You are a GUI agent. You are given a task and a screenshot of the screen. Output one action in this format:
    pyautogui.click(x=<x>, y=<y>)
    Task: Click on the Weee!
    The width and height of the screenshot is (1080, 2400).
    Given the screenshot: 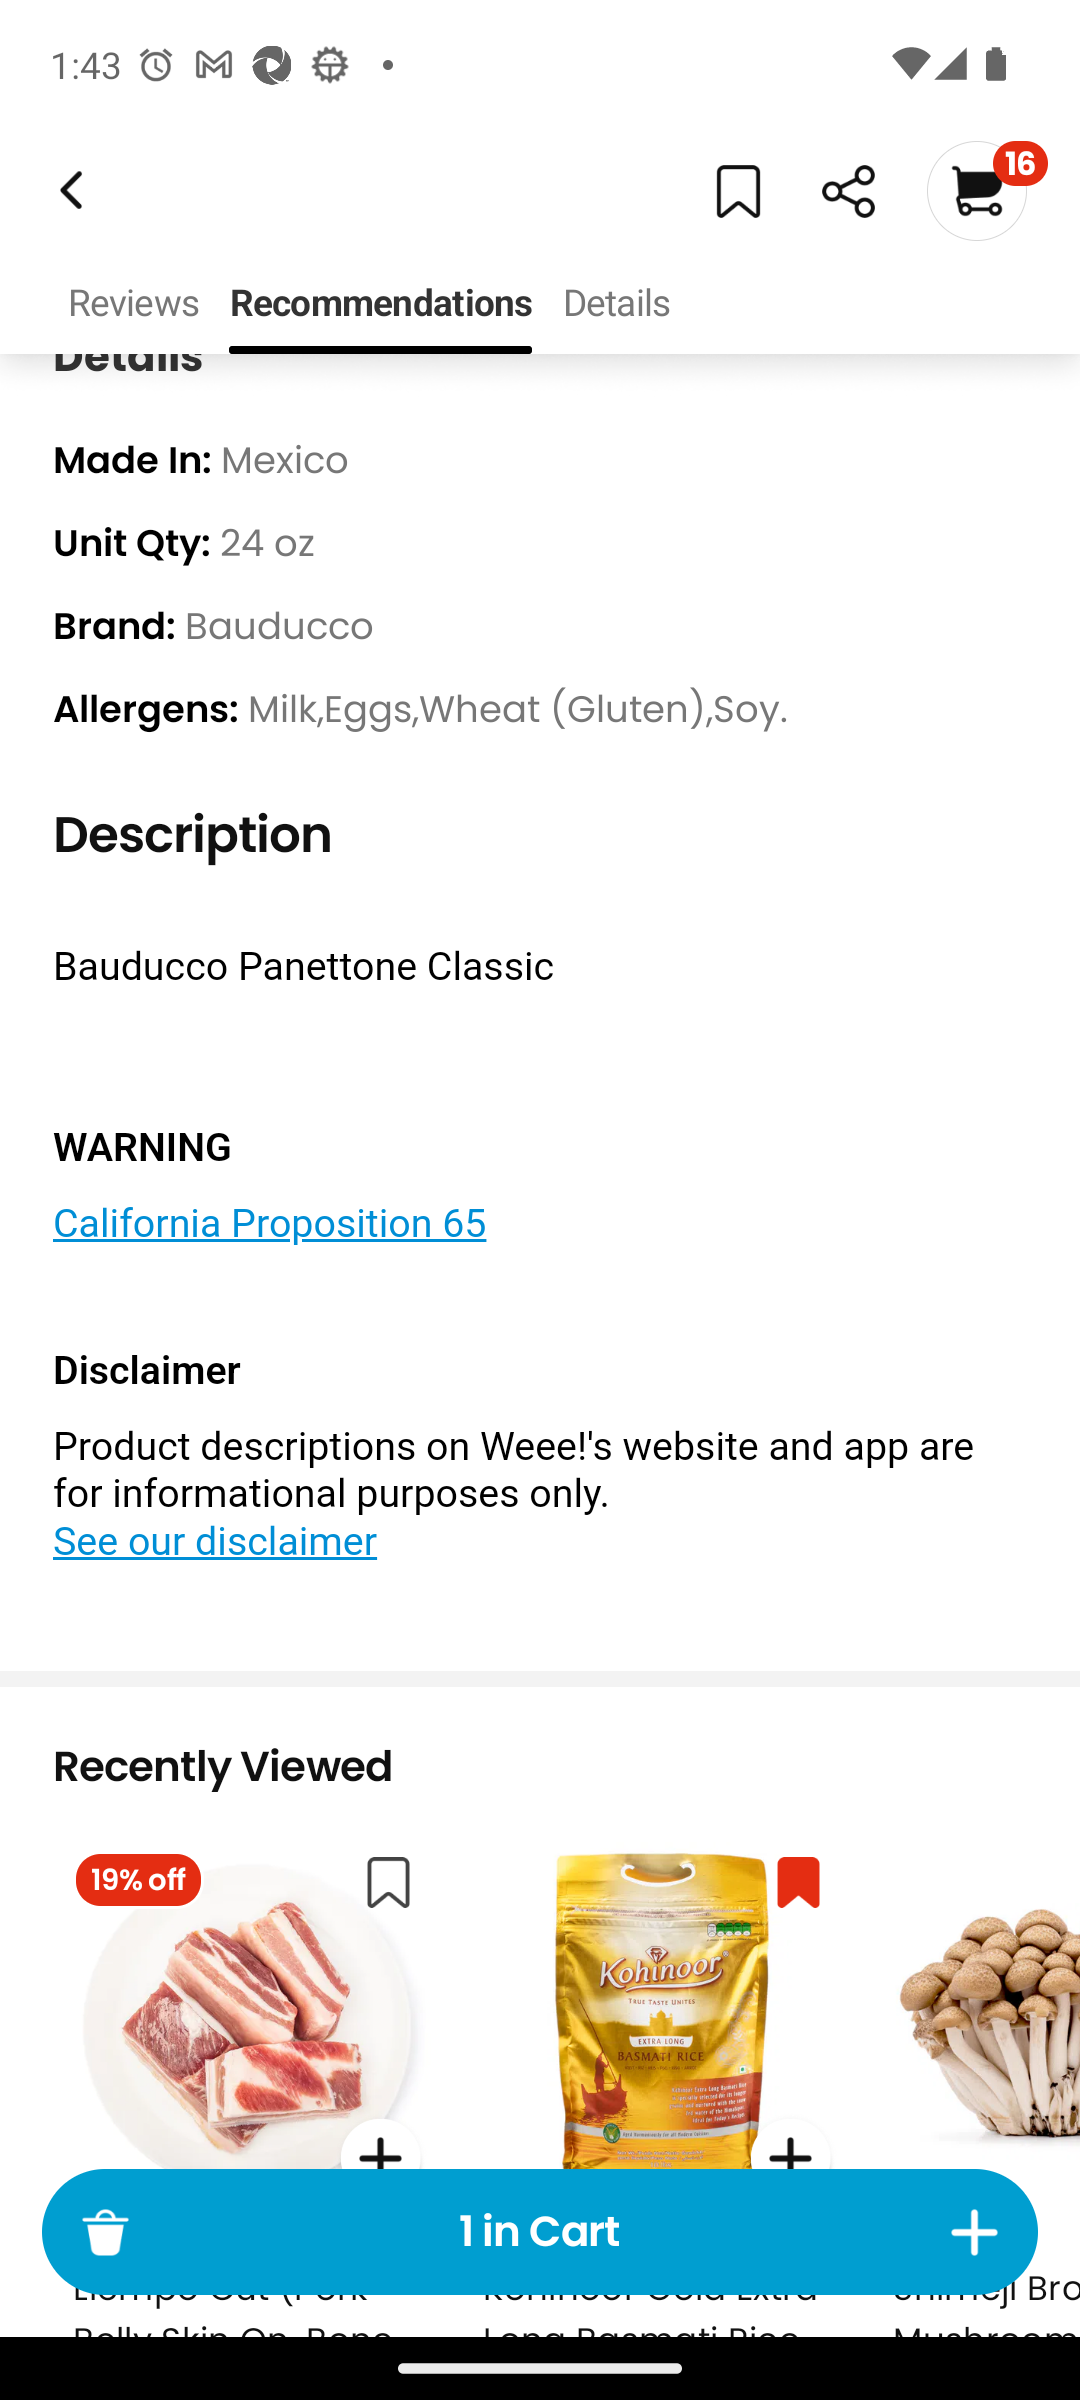 What is the action you would take?
    pyautogui.click(x=848, y=192)
    